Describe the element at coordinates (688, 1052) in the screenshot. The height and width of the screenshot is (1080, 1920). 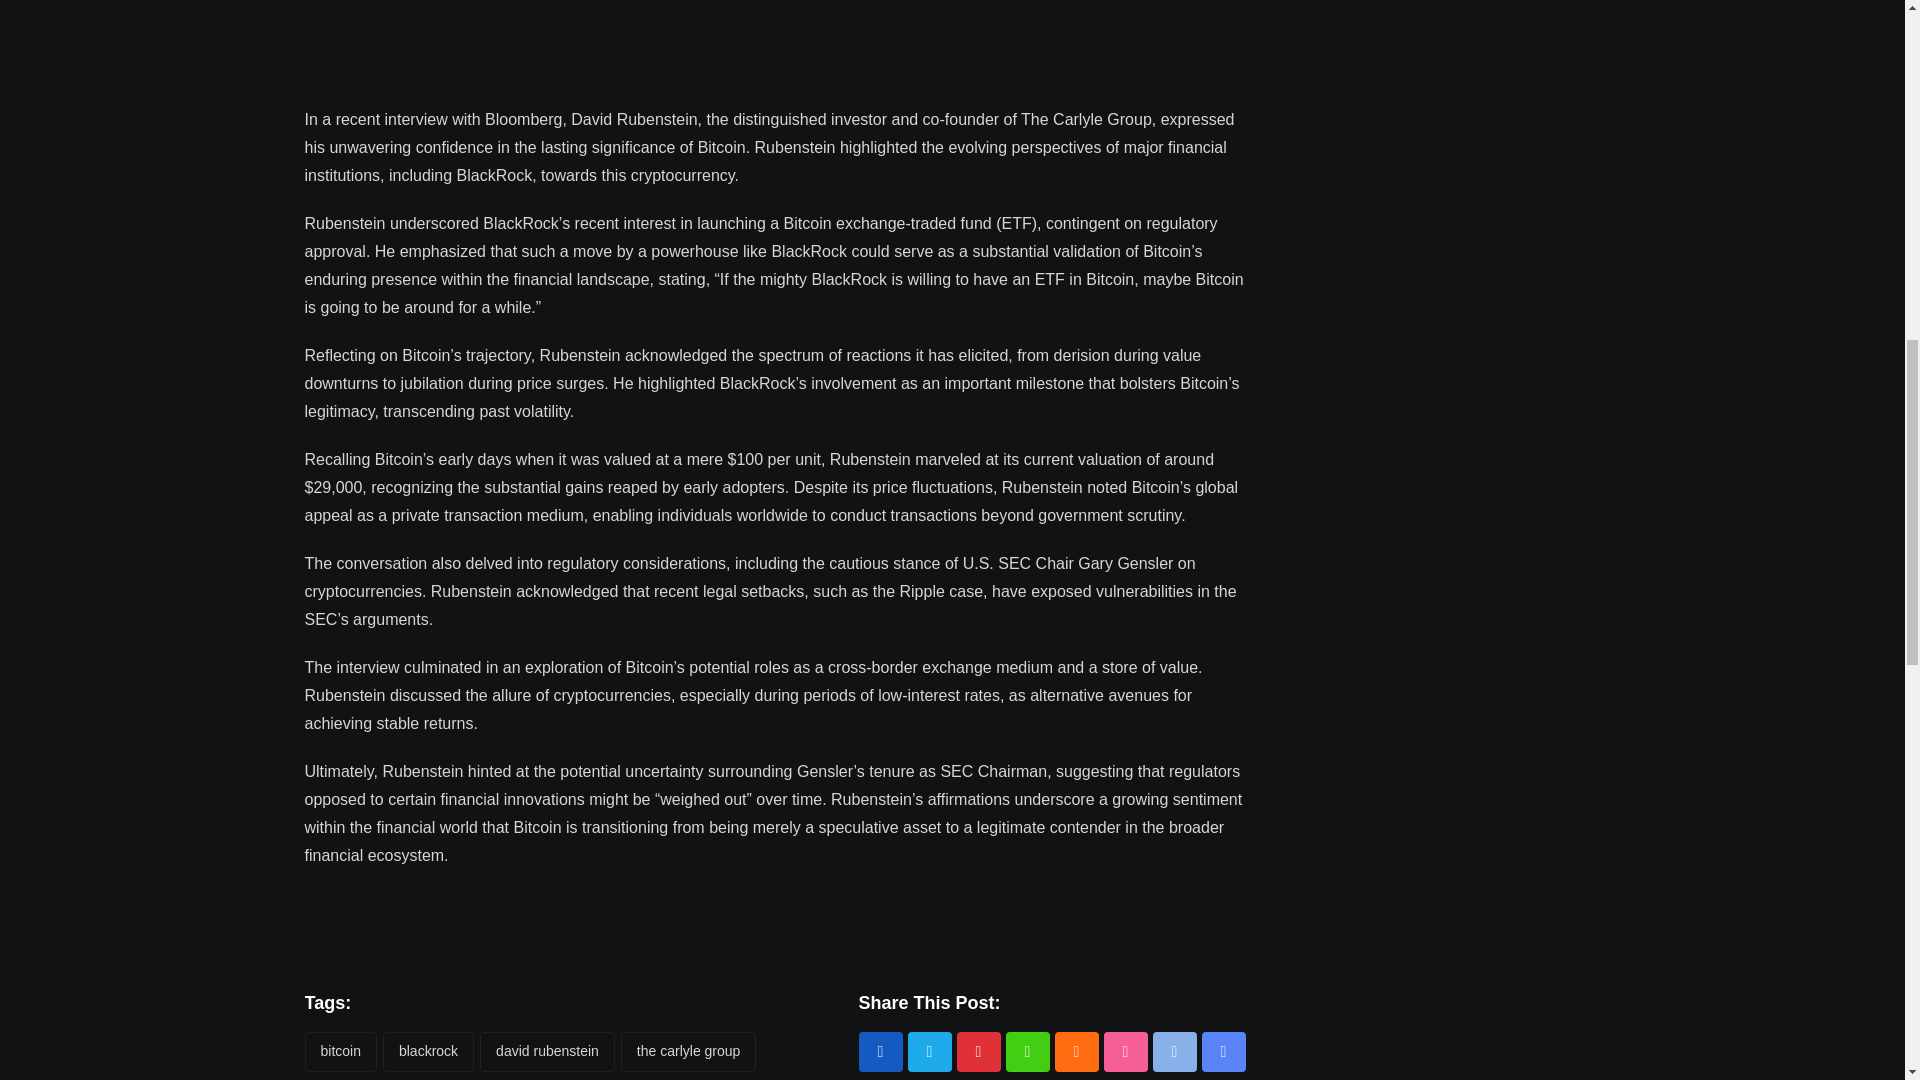
I see `the carlyle group` at that location.